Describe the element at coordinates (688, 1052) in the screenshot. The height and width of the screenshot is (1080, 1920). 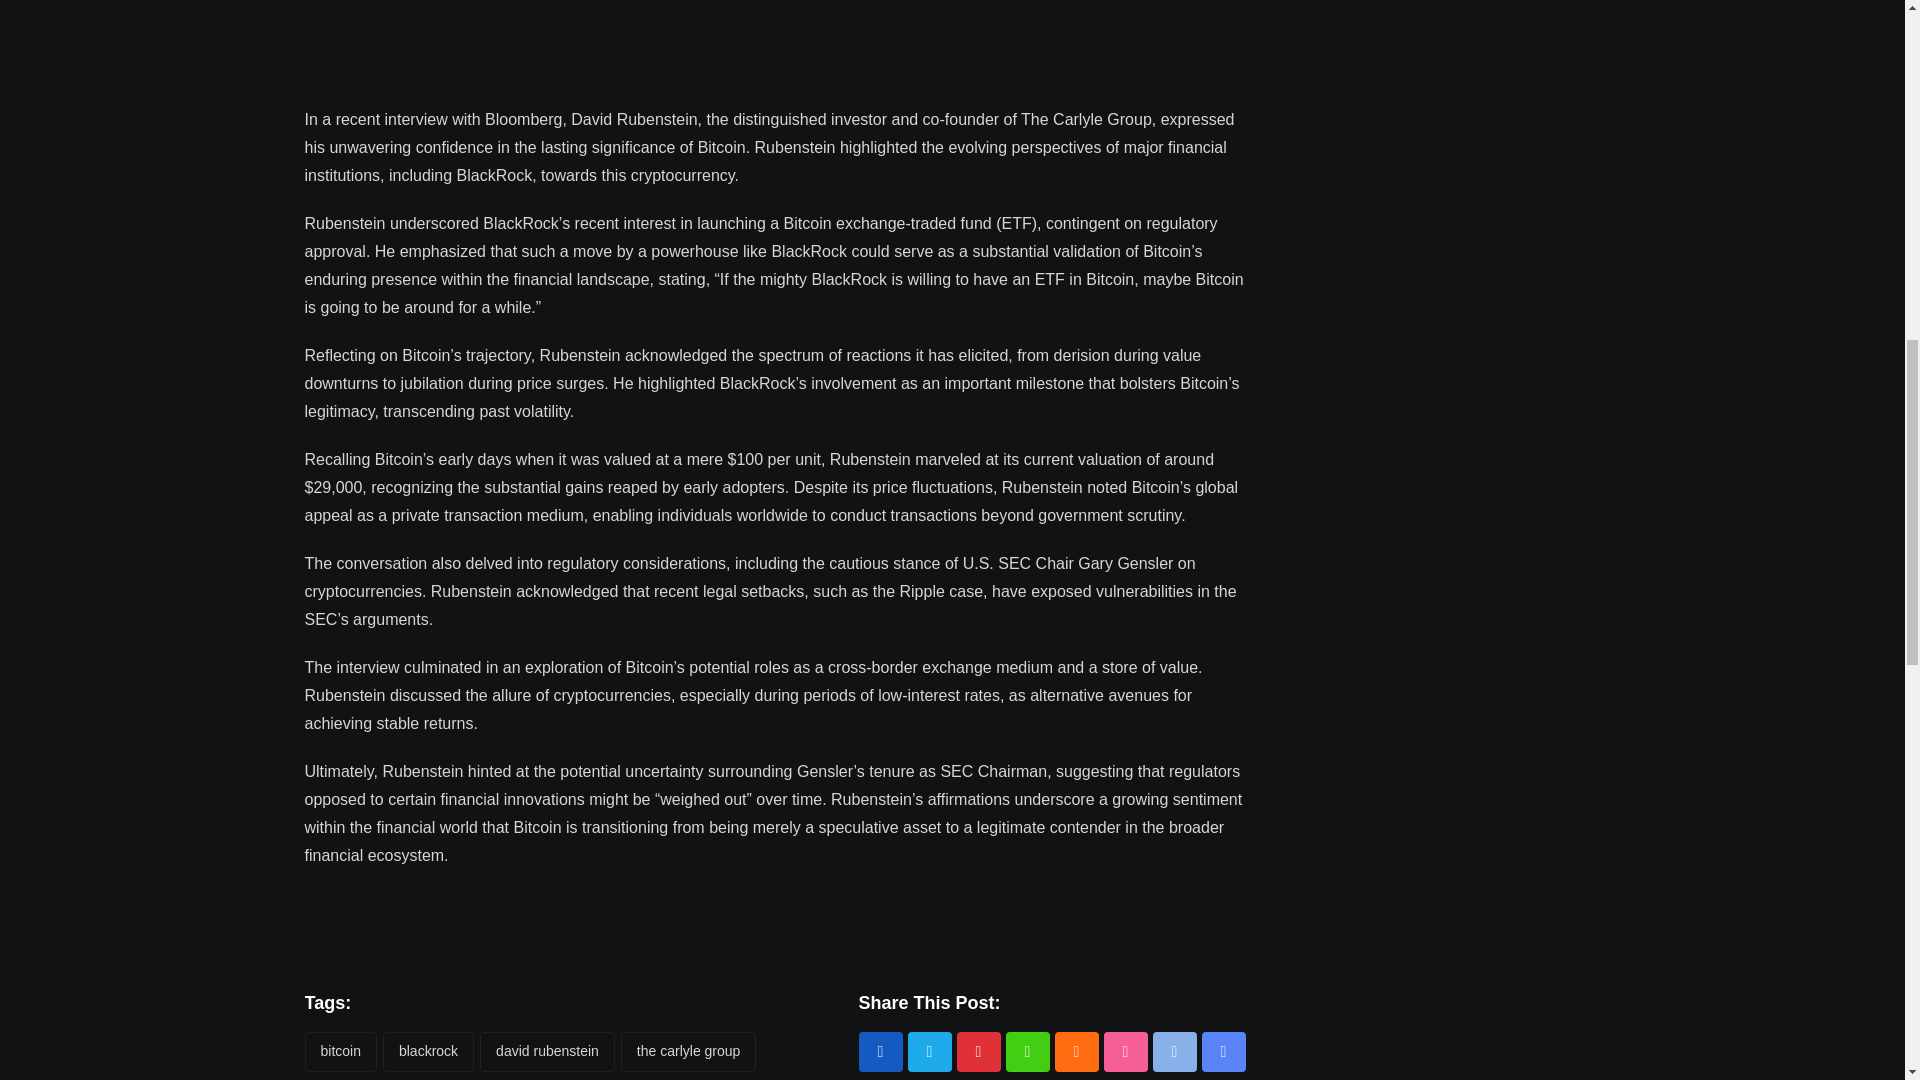
I see `the carlyle group` at that location.